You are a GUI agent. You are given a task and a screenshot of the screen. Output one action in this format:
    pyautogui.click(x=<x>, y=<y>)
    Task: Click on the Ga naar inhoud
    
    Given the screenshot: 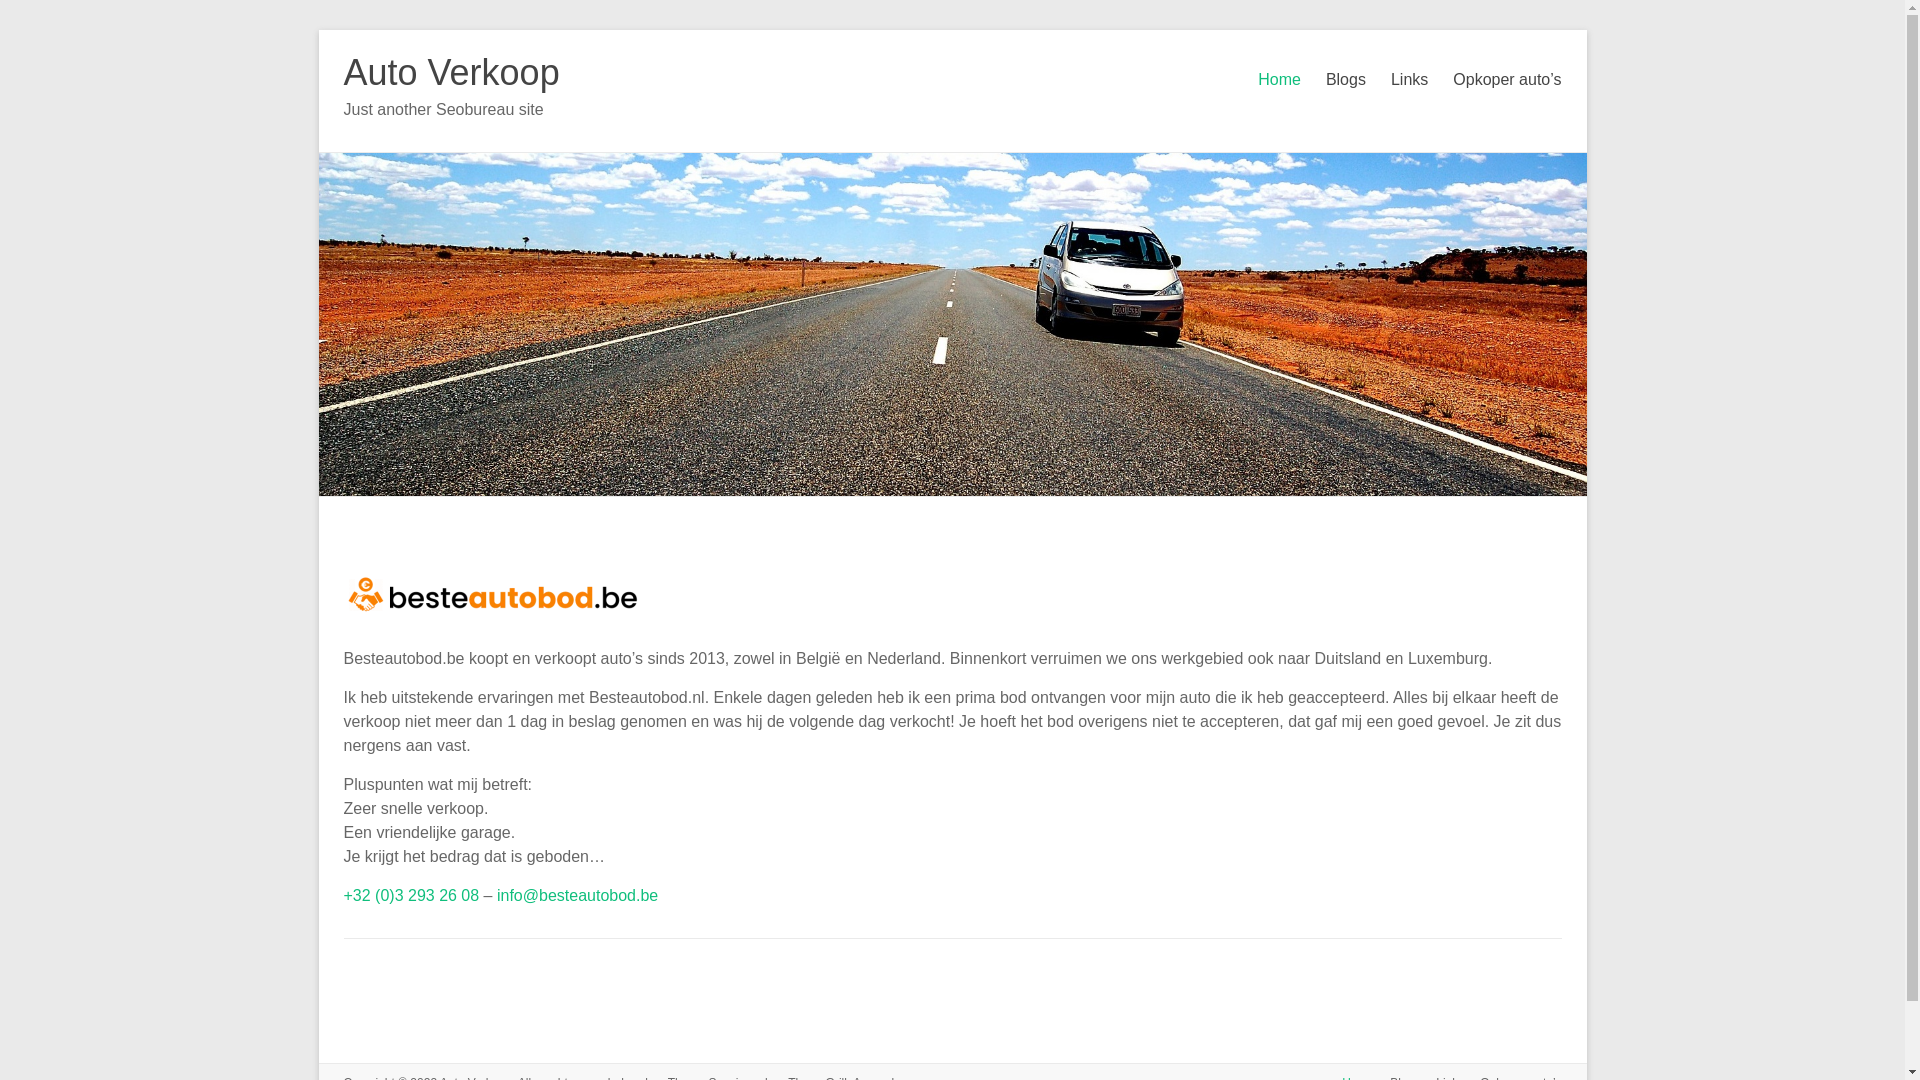 What is the action you would take?
    pyautogui.click(x=318, y=30)
    